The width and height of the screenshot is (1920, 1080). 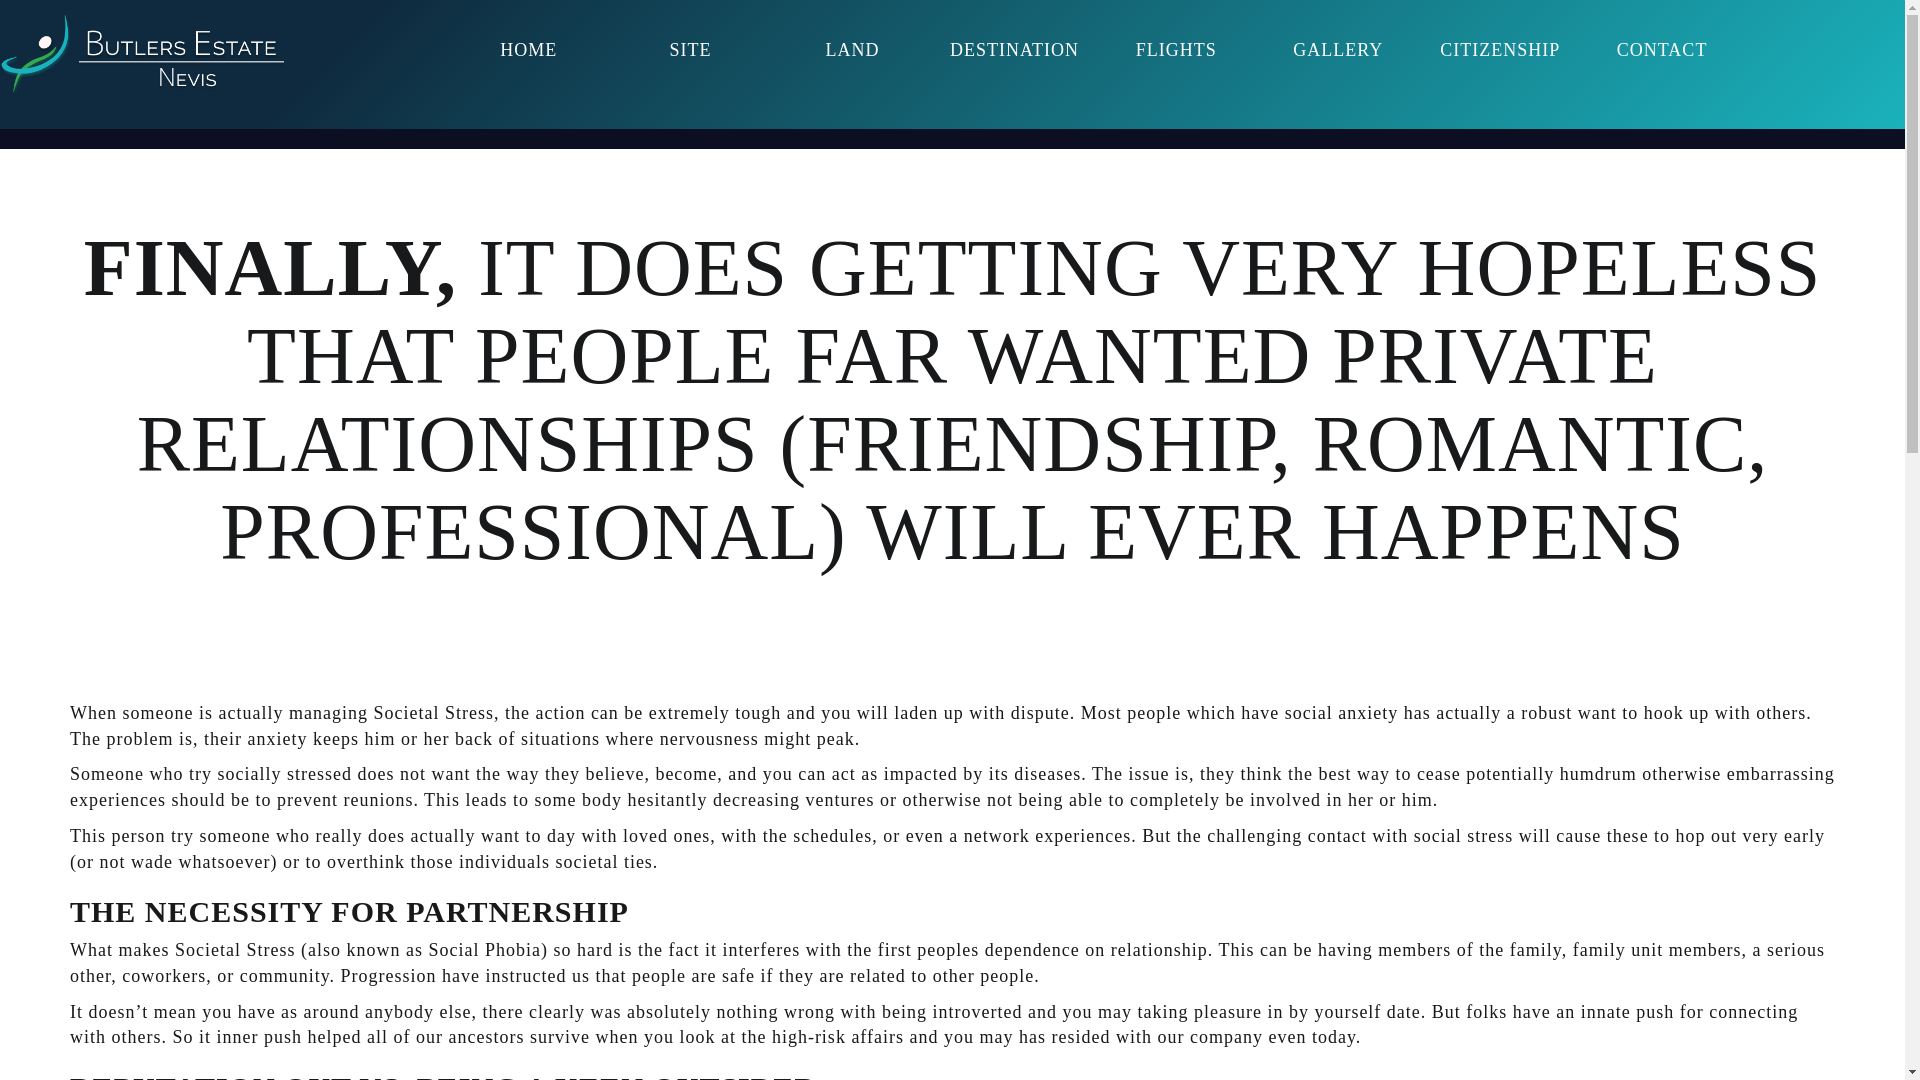 What do you see at coordinates (1338, 50) in the screenshot?
I see `GALLERY` at bounding box center [1338, 50].